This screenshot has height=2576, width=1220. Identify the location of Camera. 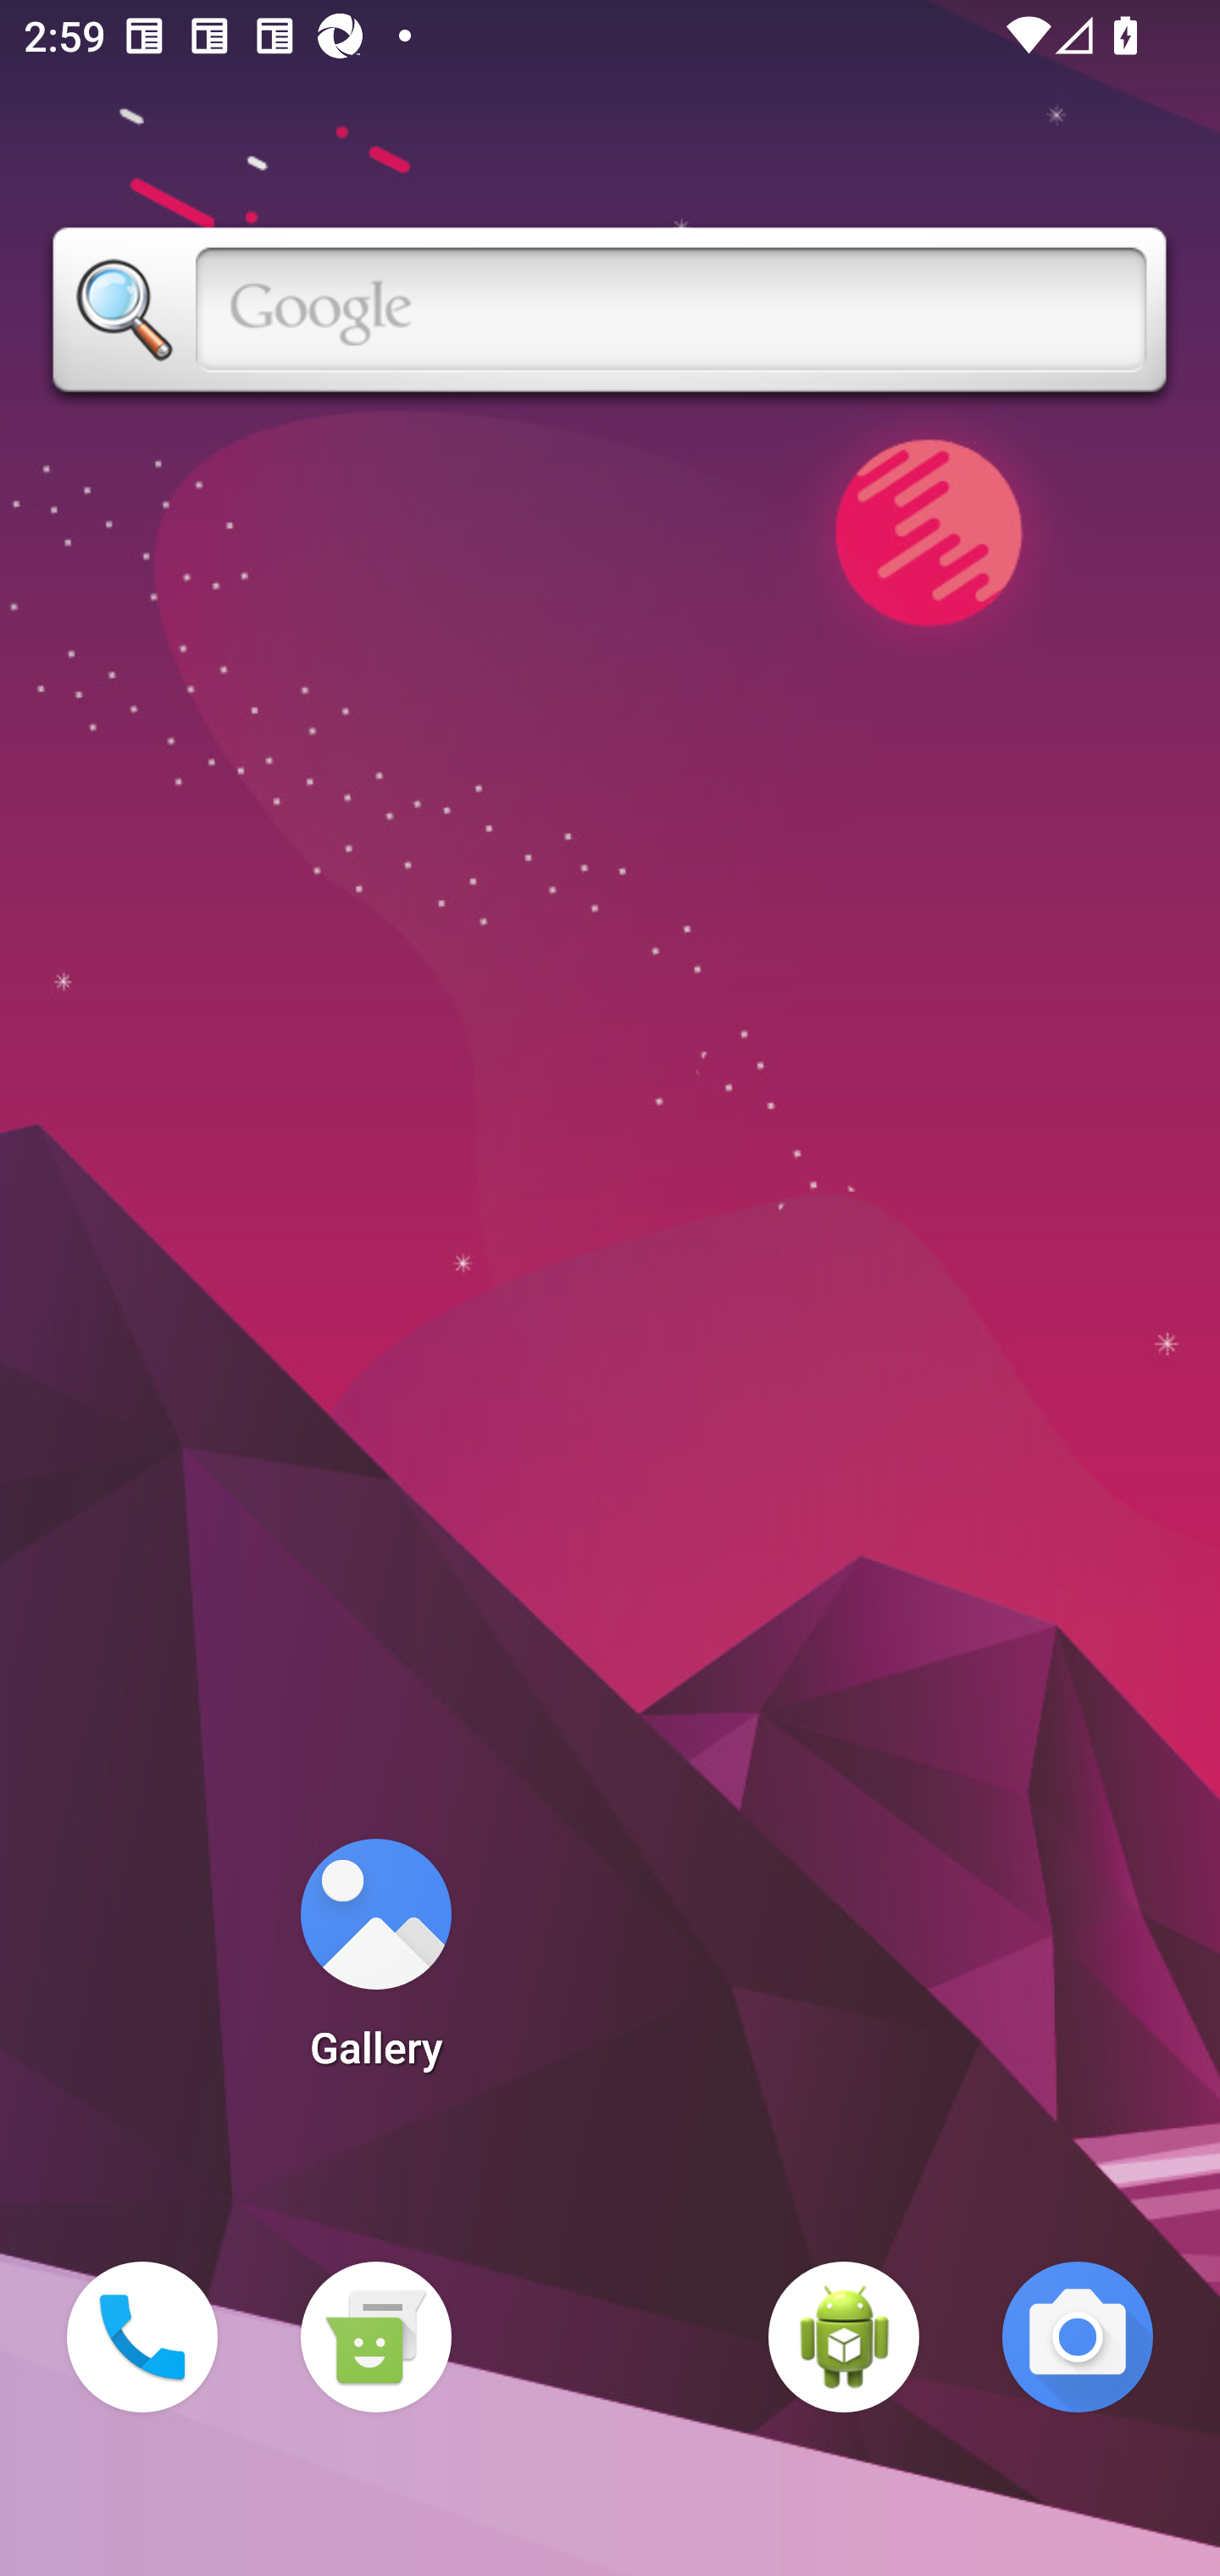
(1078, 2337).